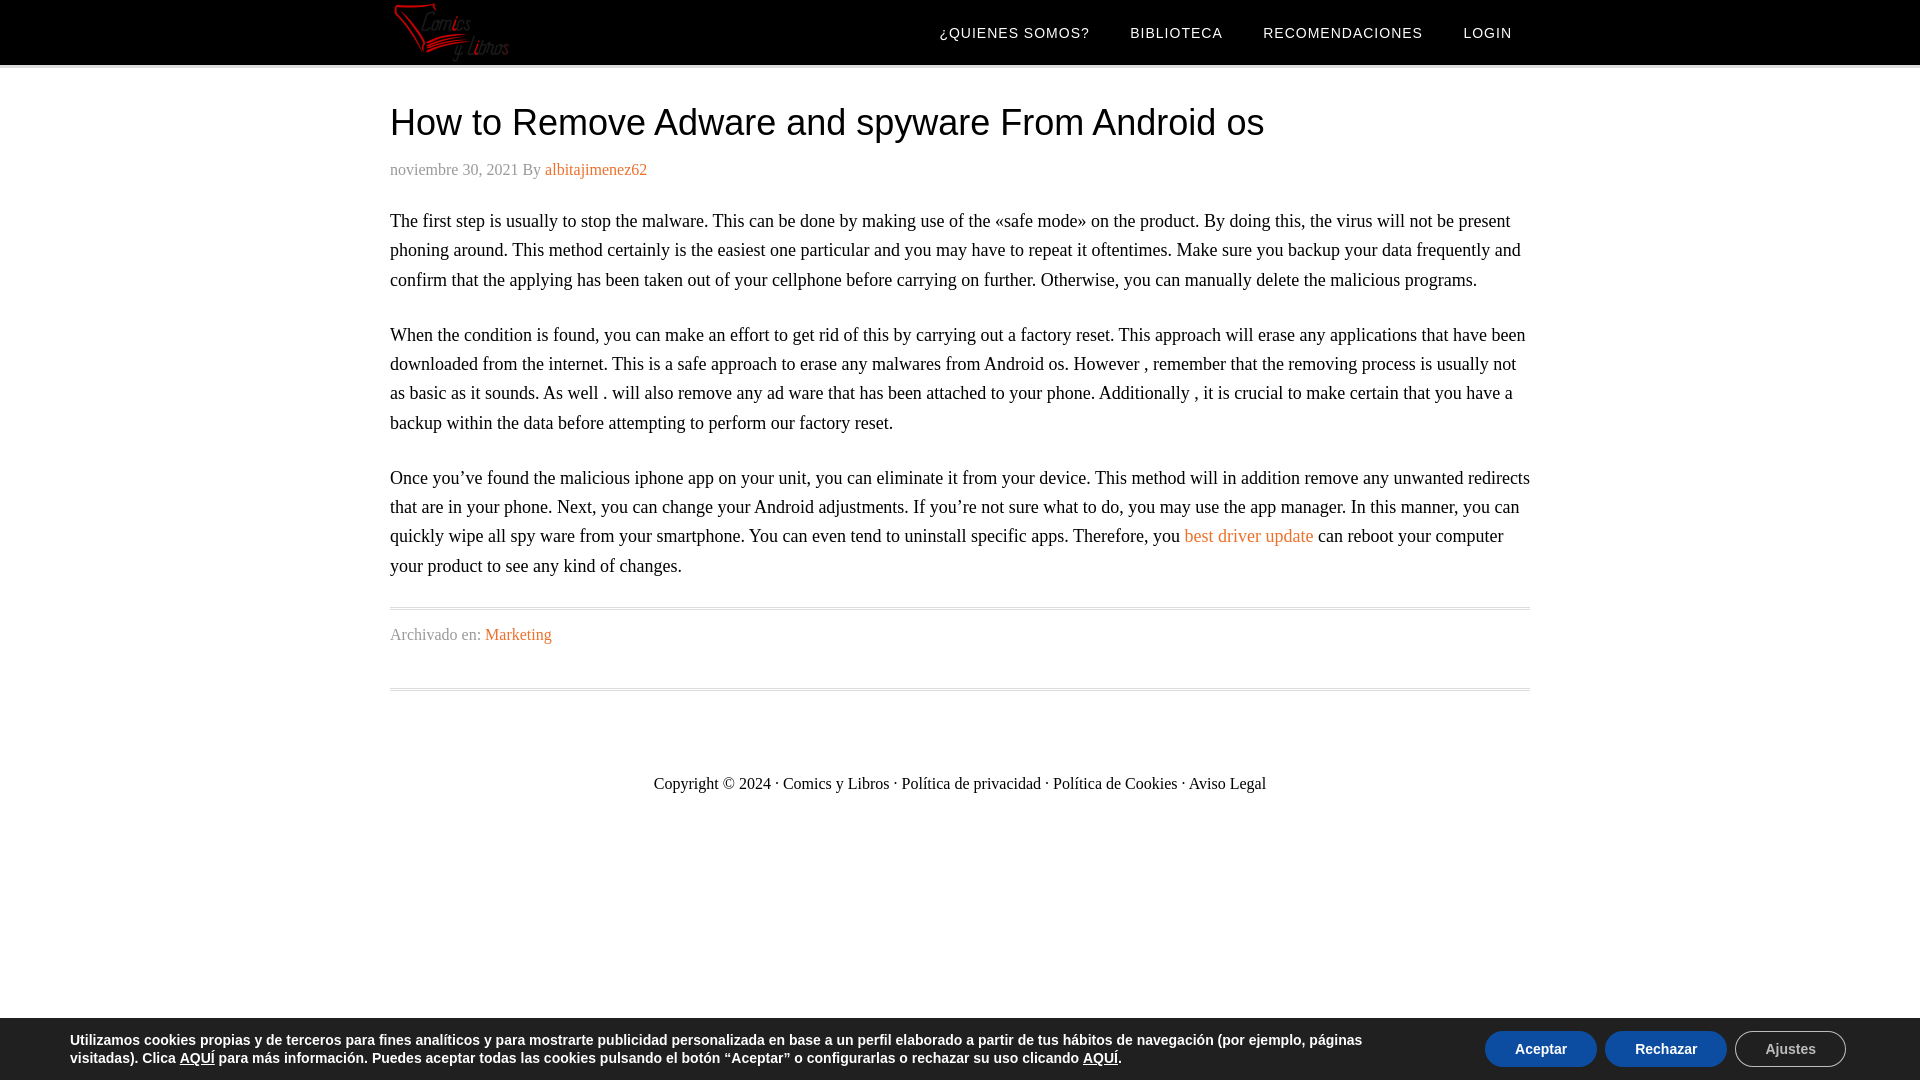 Image resolution: width=1920 pixels, height=1080 pixels. Describe the element at coordinates (1176, 32) in the screenshot. I see `BIBLIOTECA` at that location.